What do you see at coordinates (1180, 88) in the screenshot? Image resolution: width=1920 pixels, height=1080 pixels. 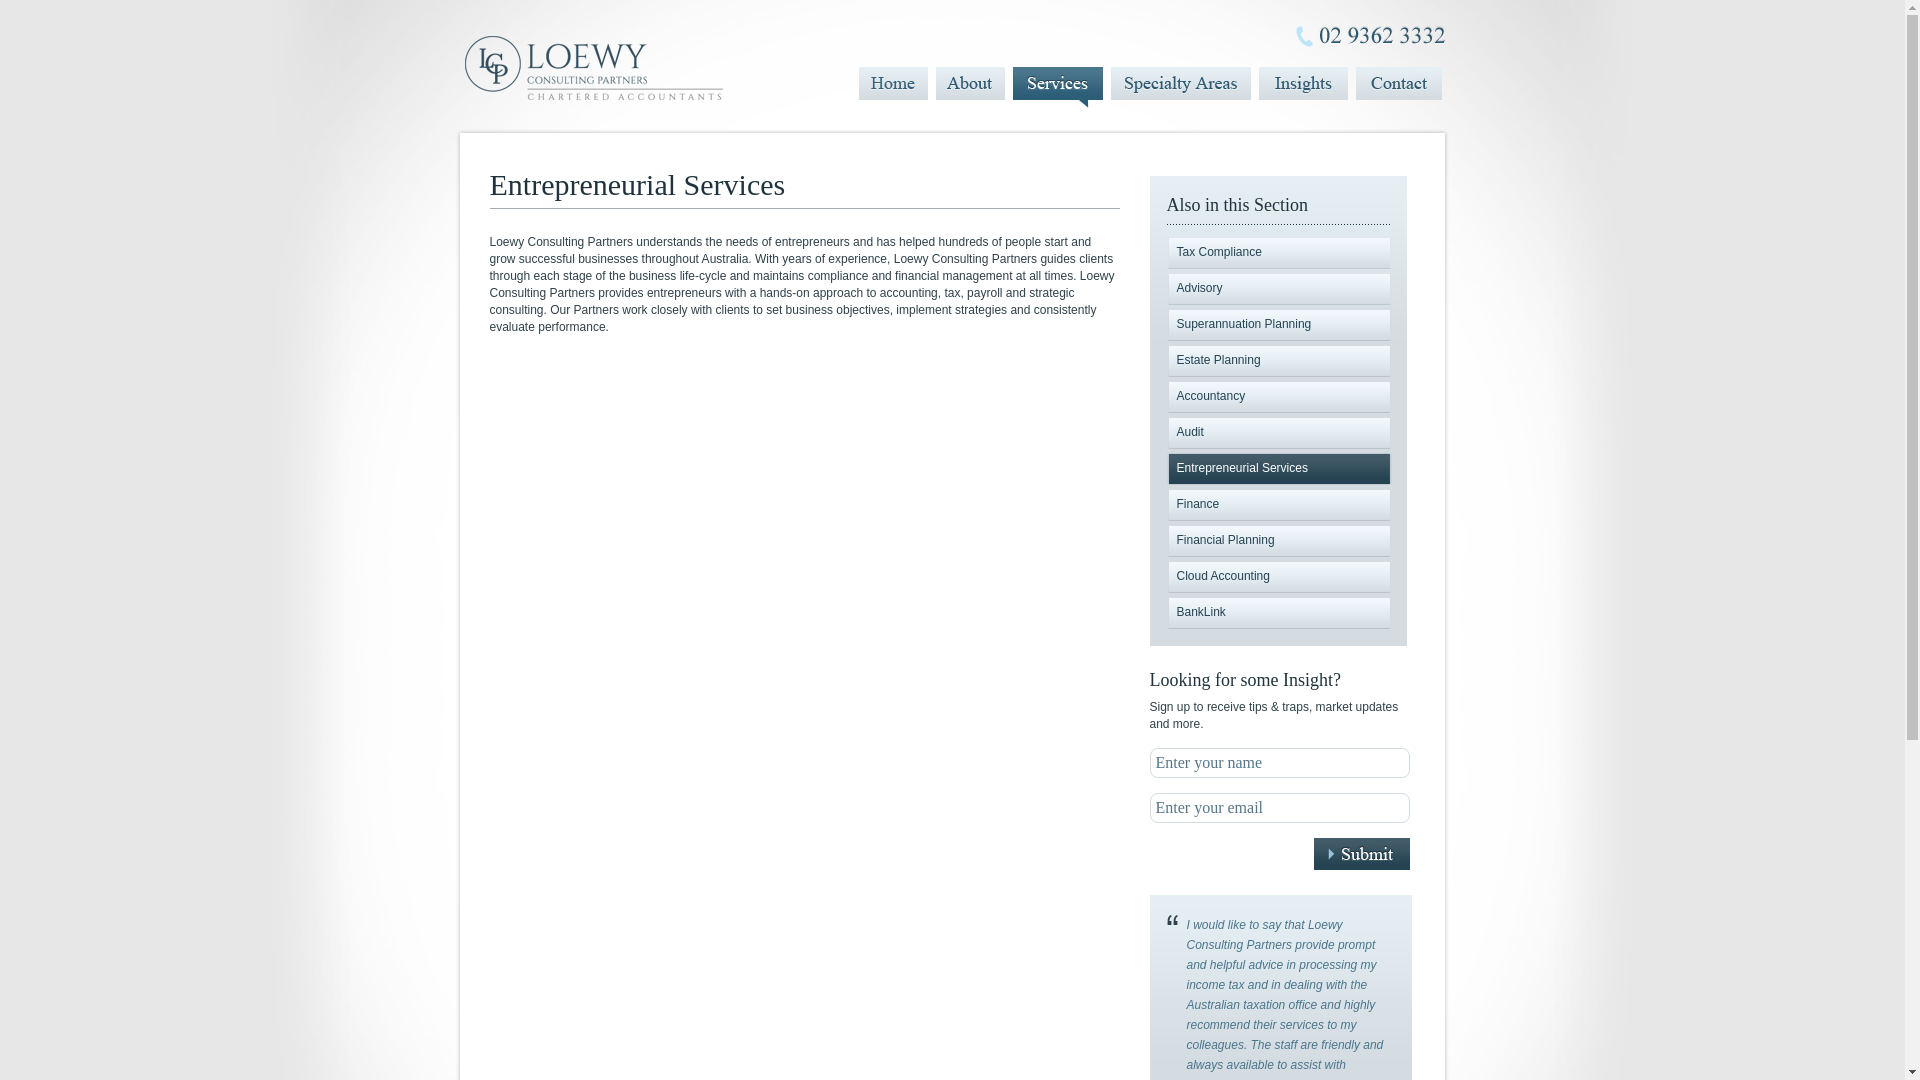 I see `index.html` at bounding box center [1180, 88].